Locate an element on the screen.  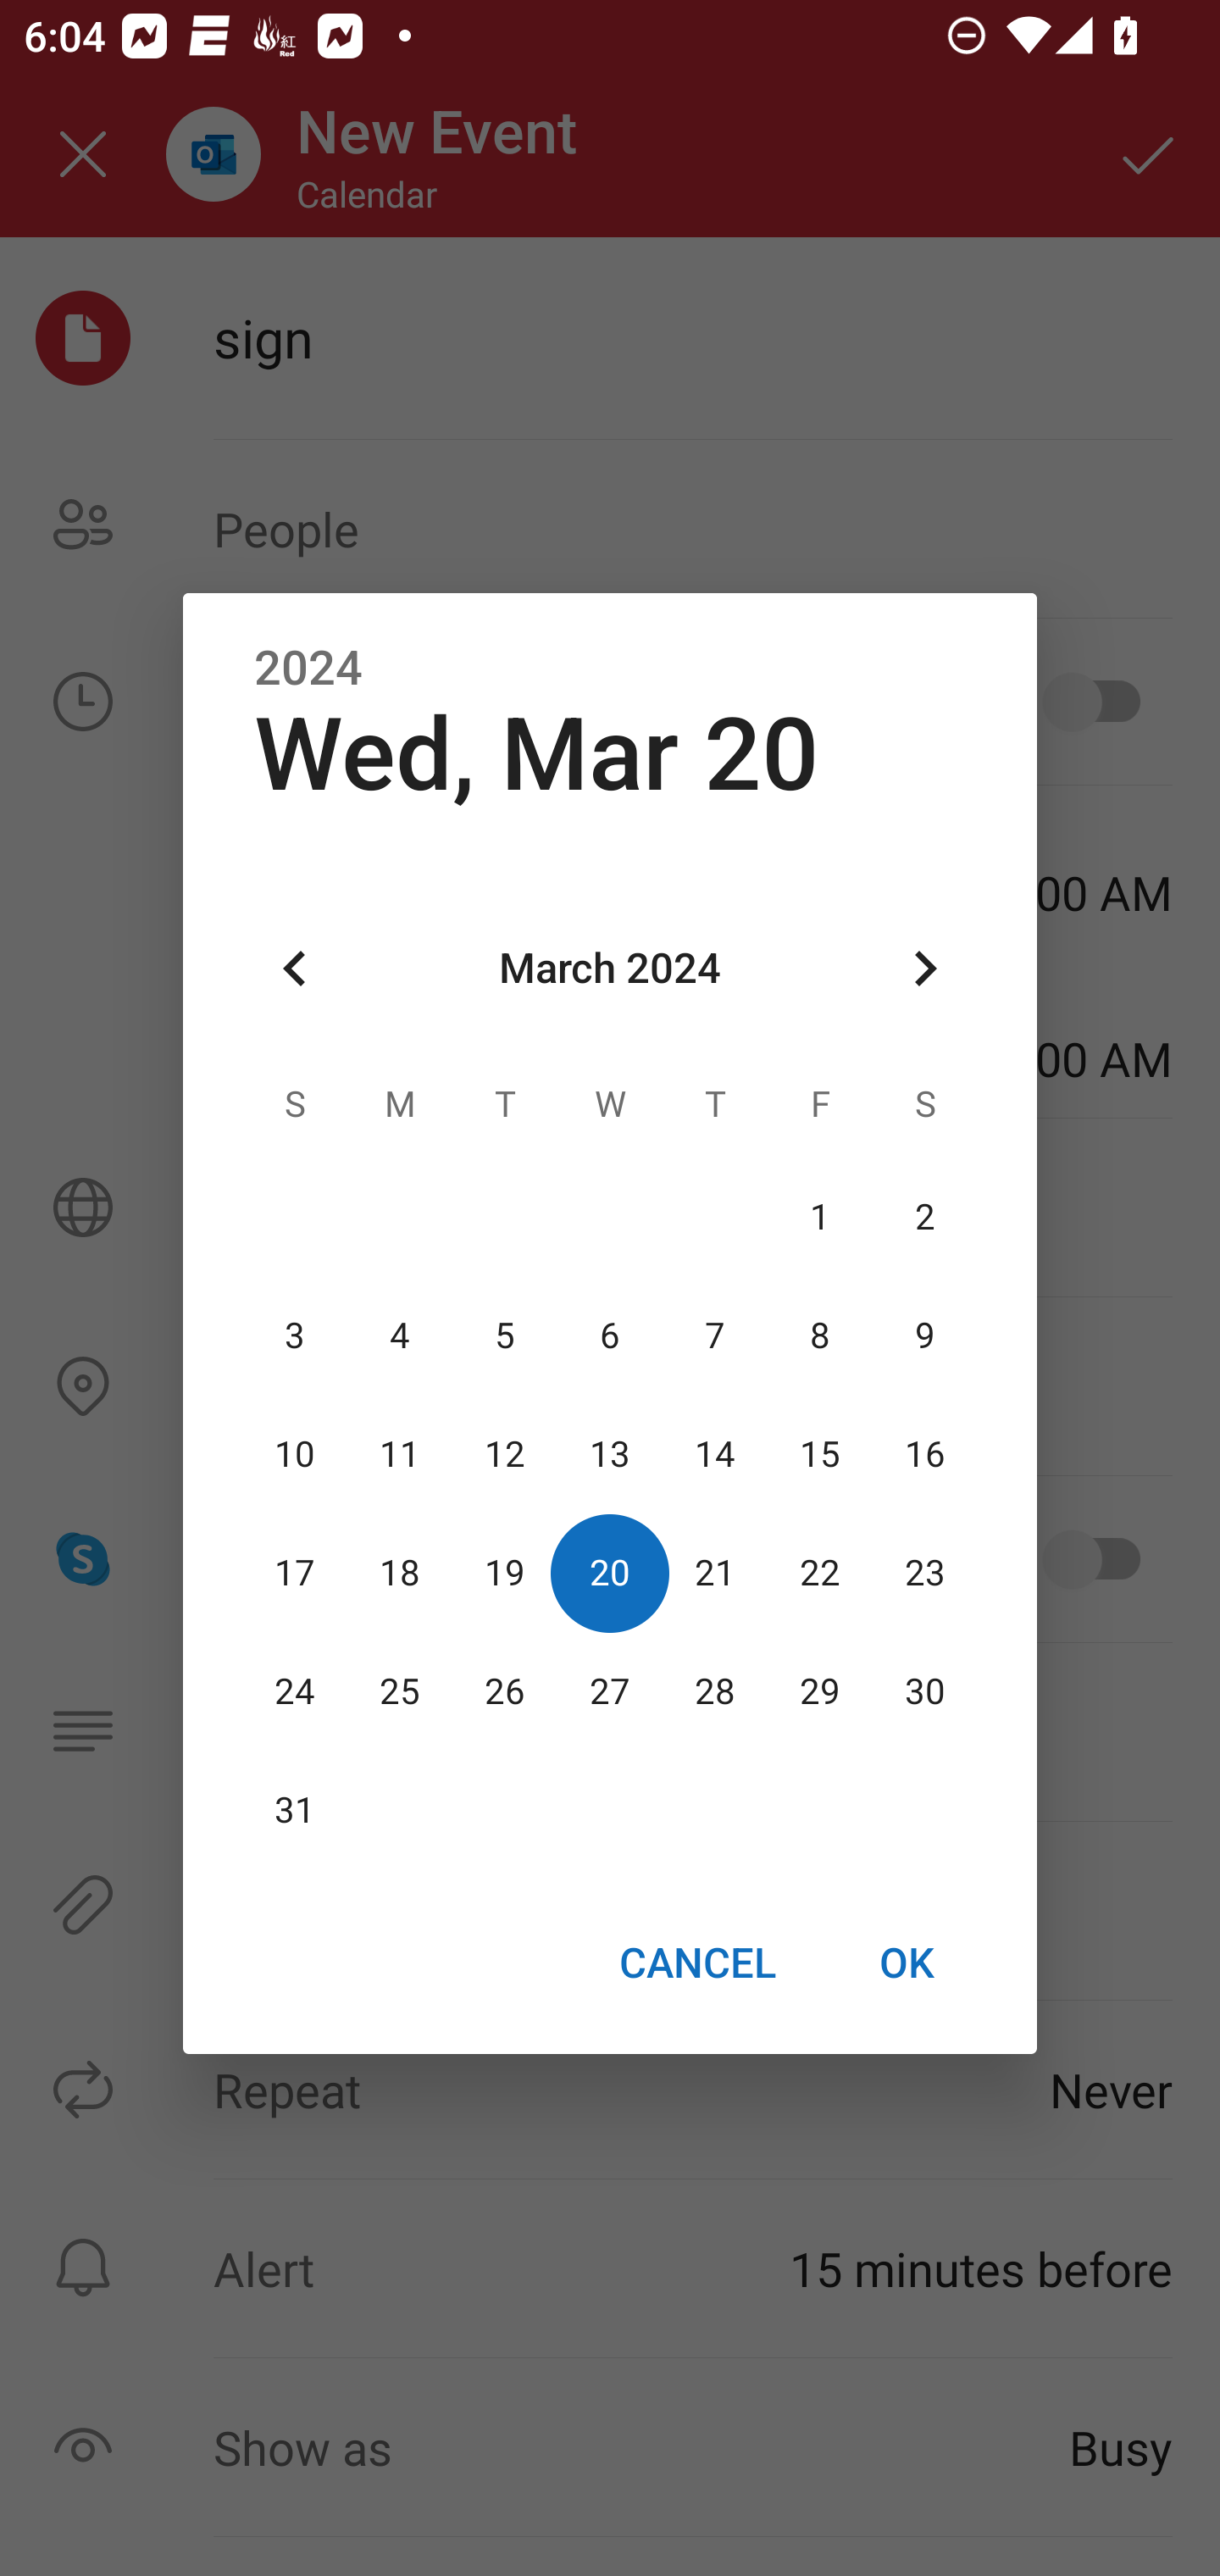
3 03 March 2024 is located at coordinates (295, 1336).